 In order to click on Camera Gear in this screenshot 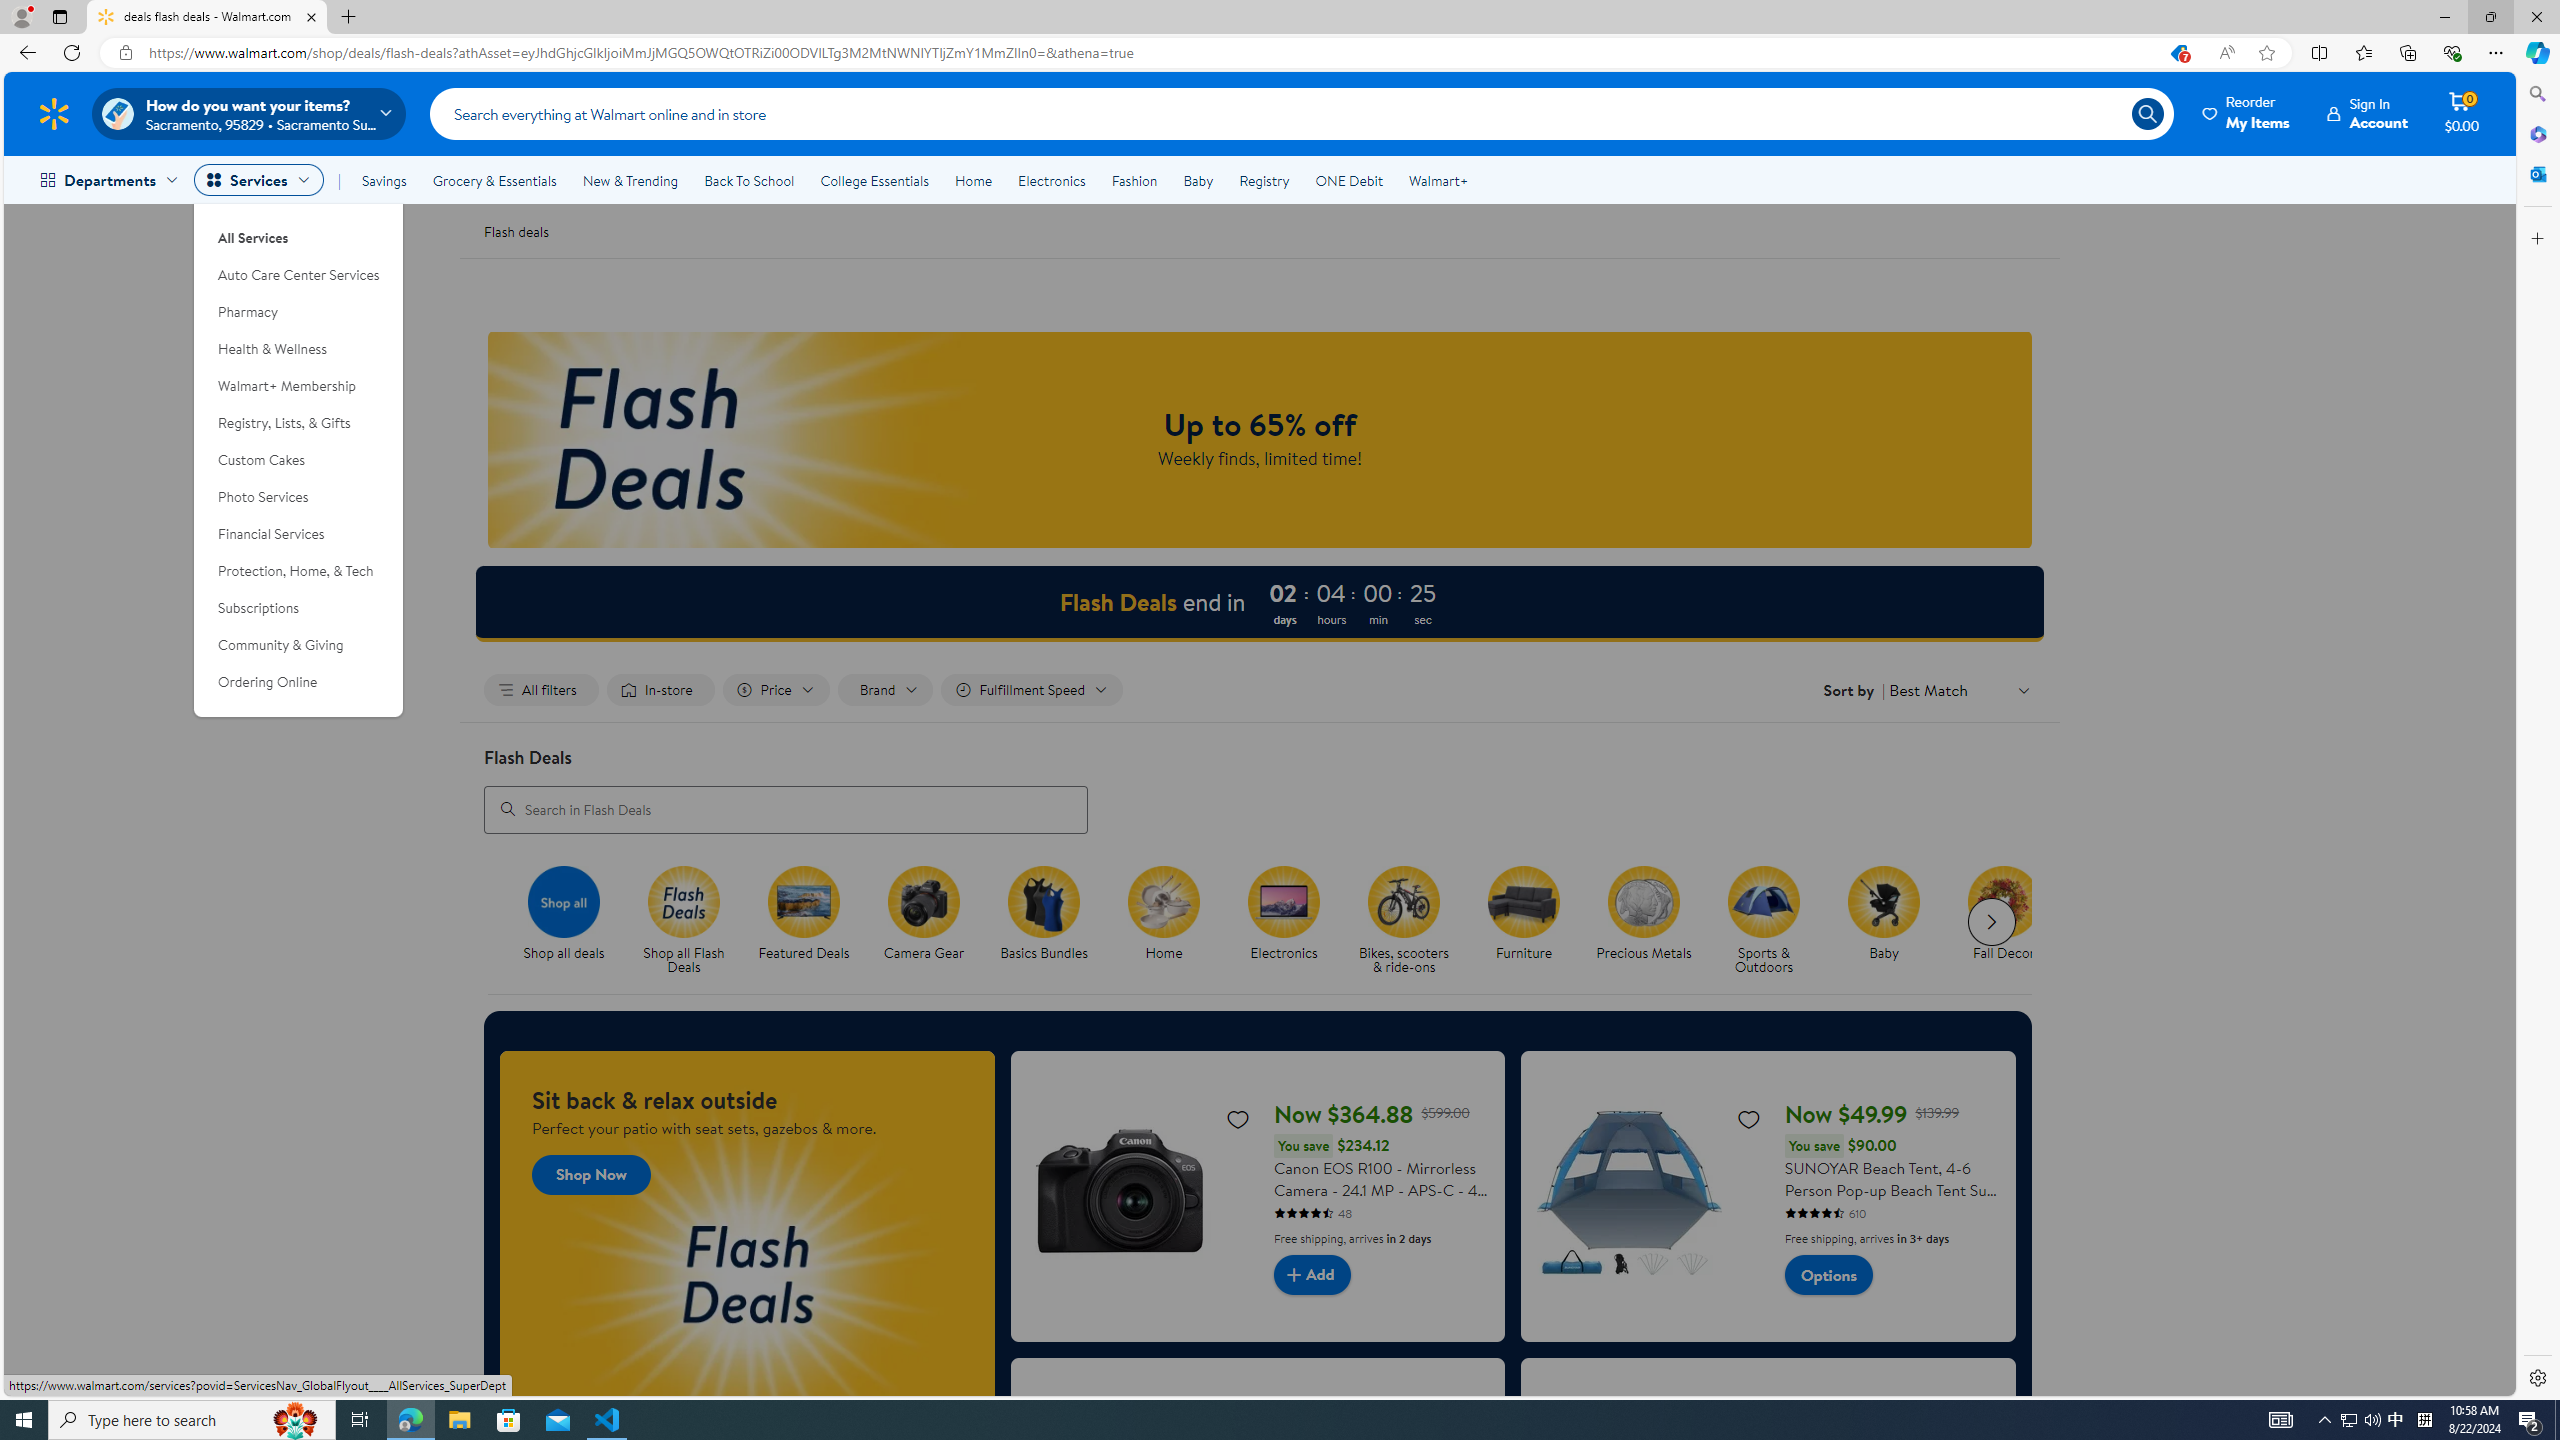, I will do `click(932, 921)`.